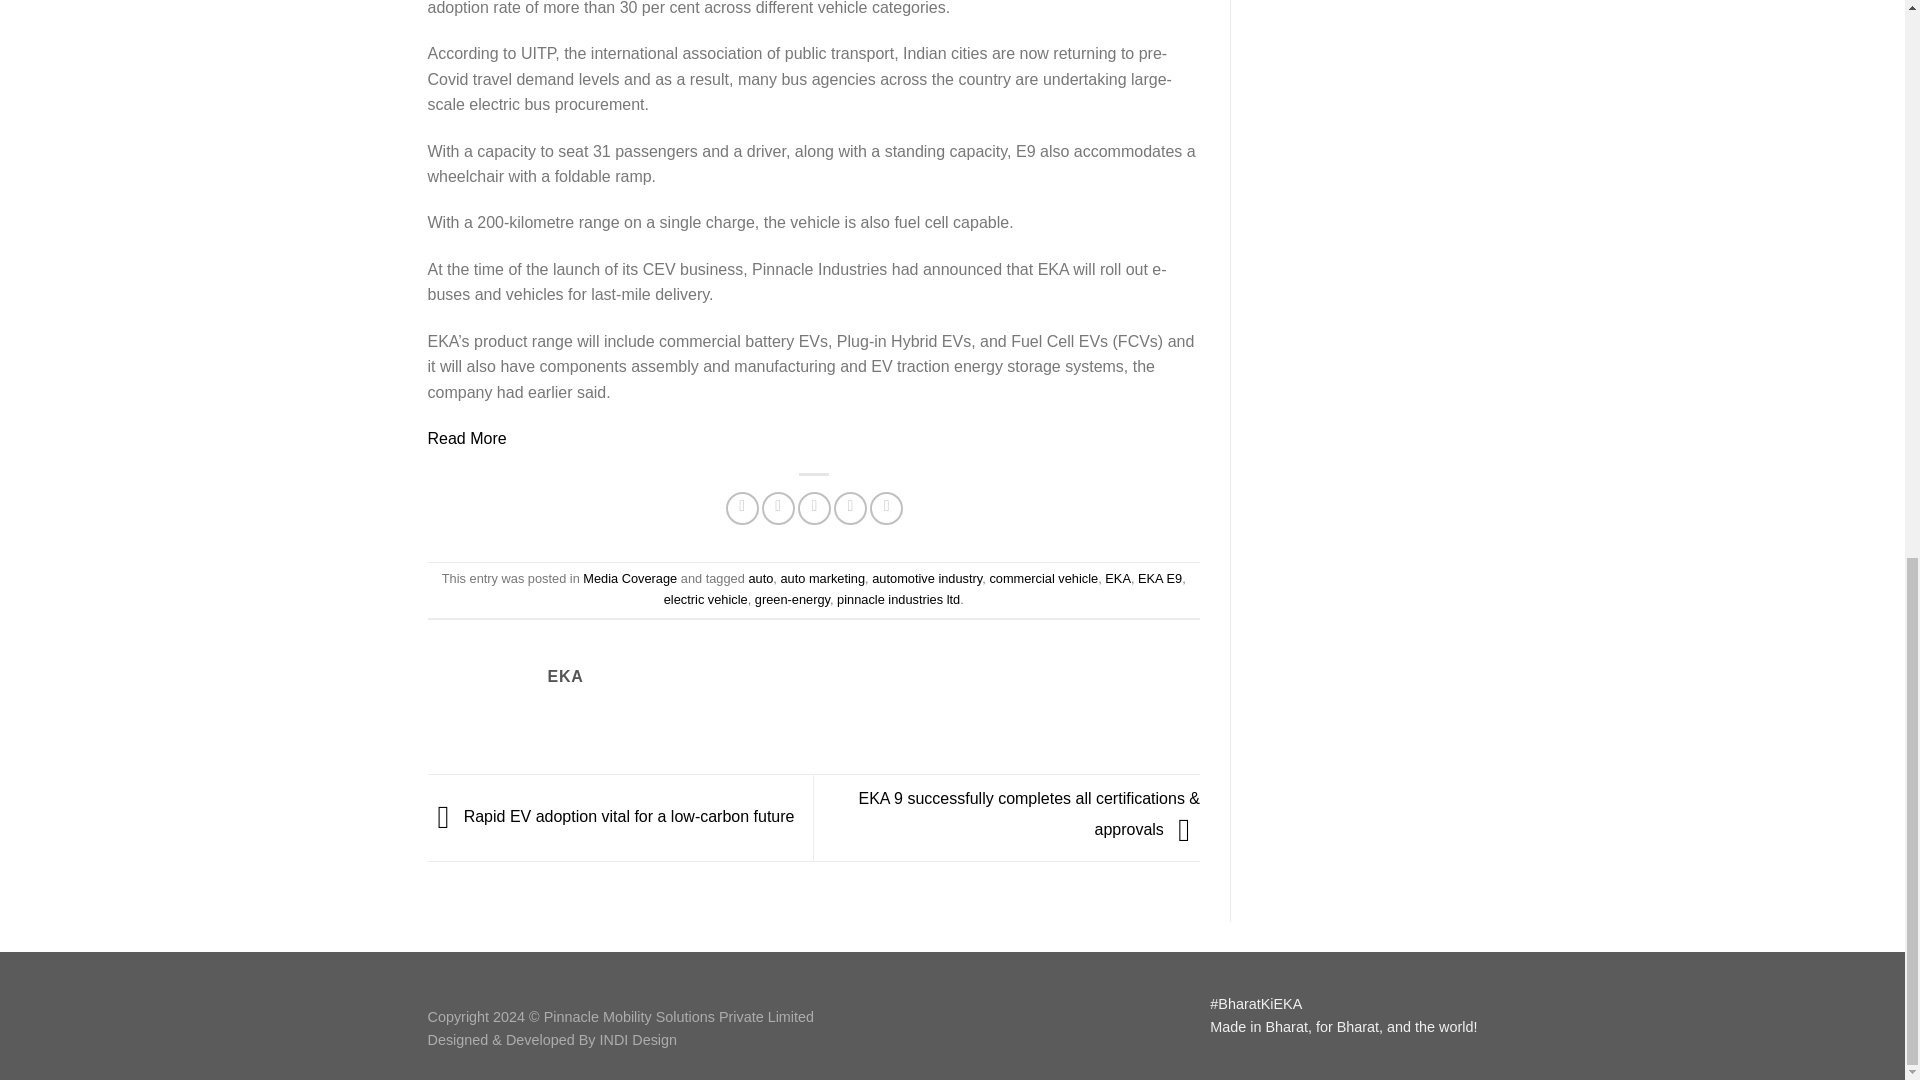 Image resolution: width=1920 pixels, height=1080 pixels. I want to click on pinnacle industries ltd, so click(898, 598).